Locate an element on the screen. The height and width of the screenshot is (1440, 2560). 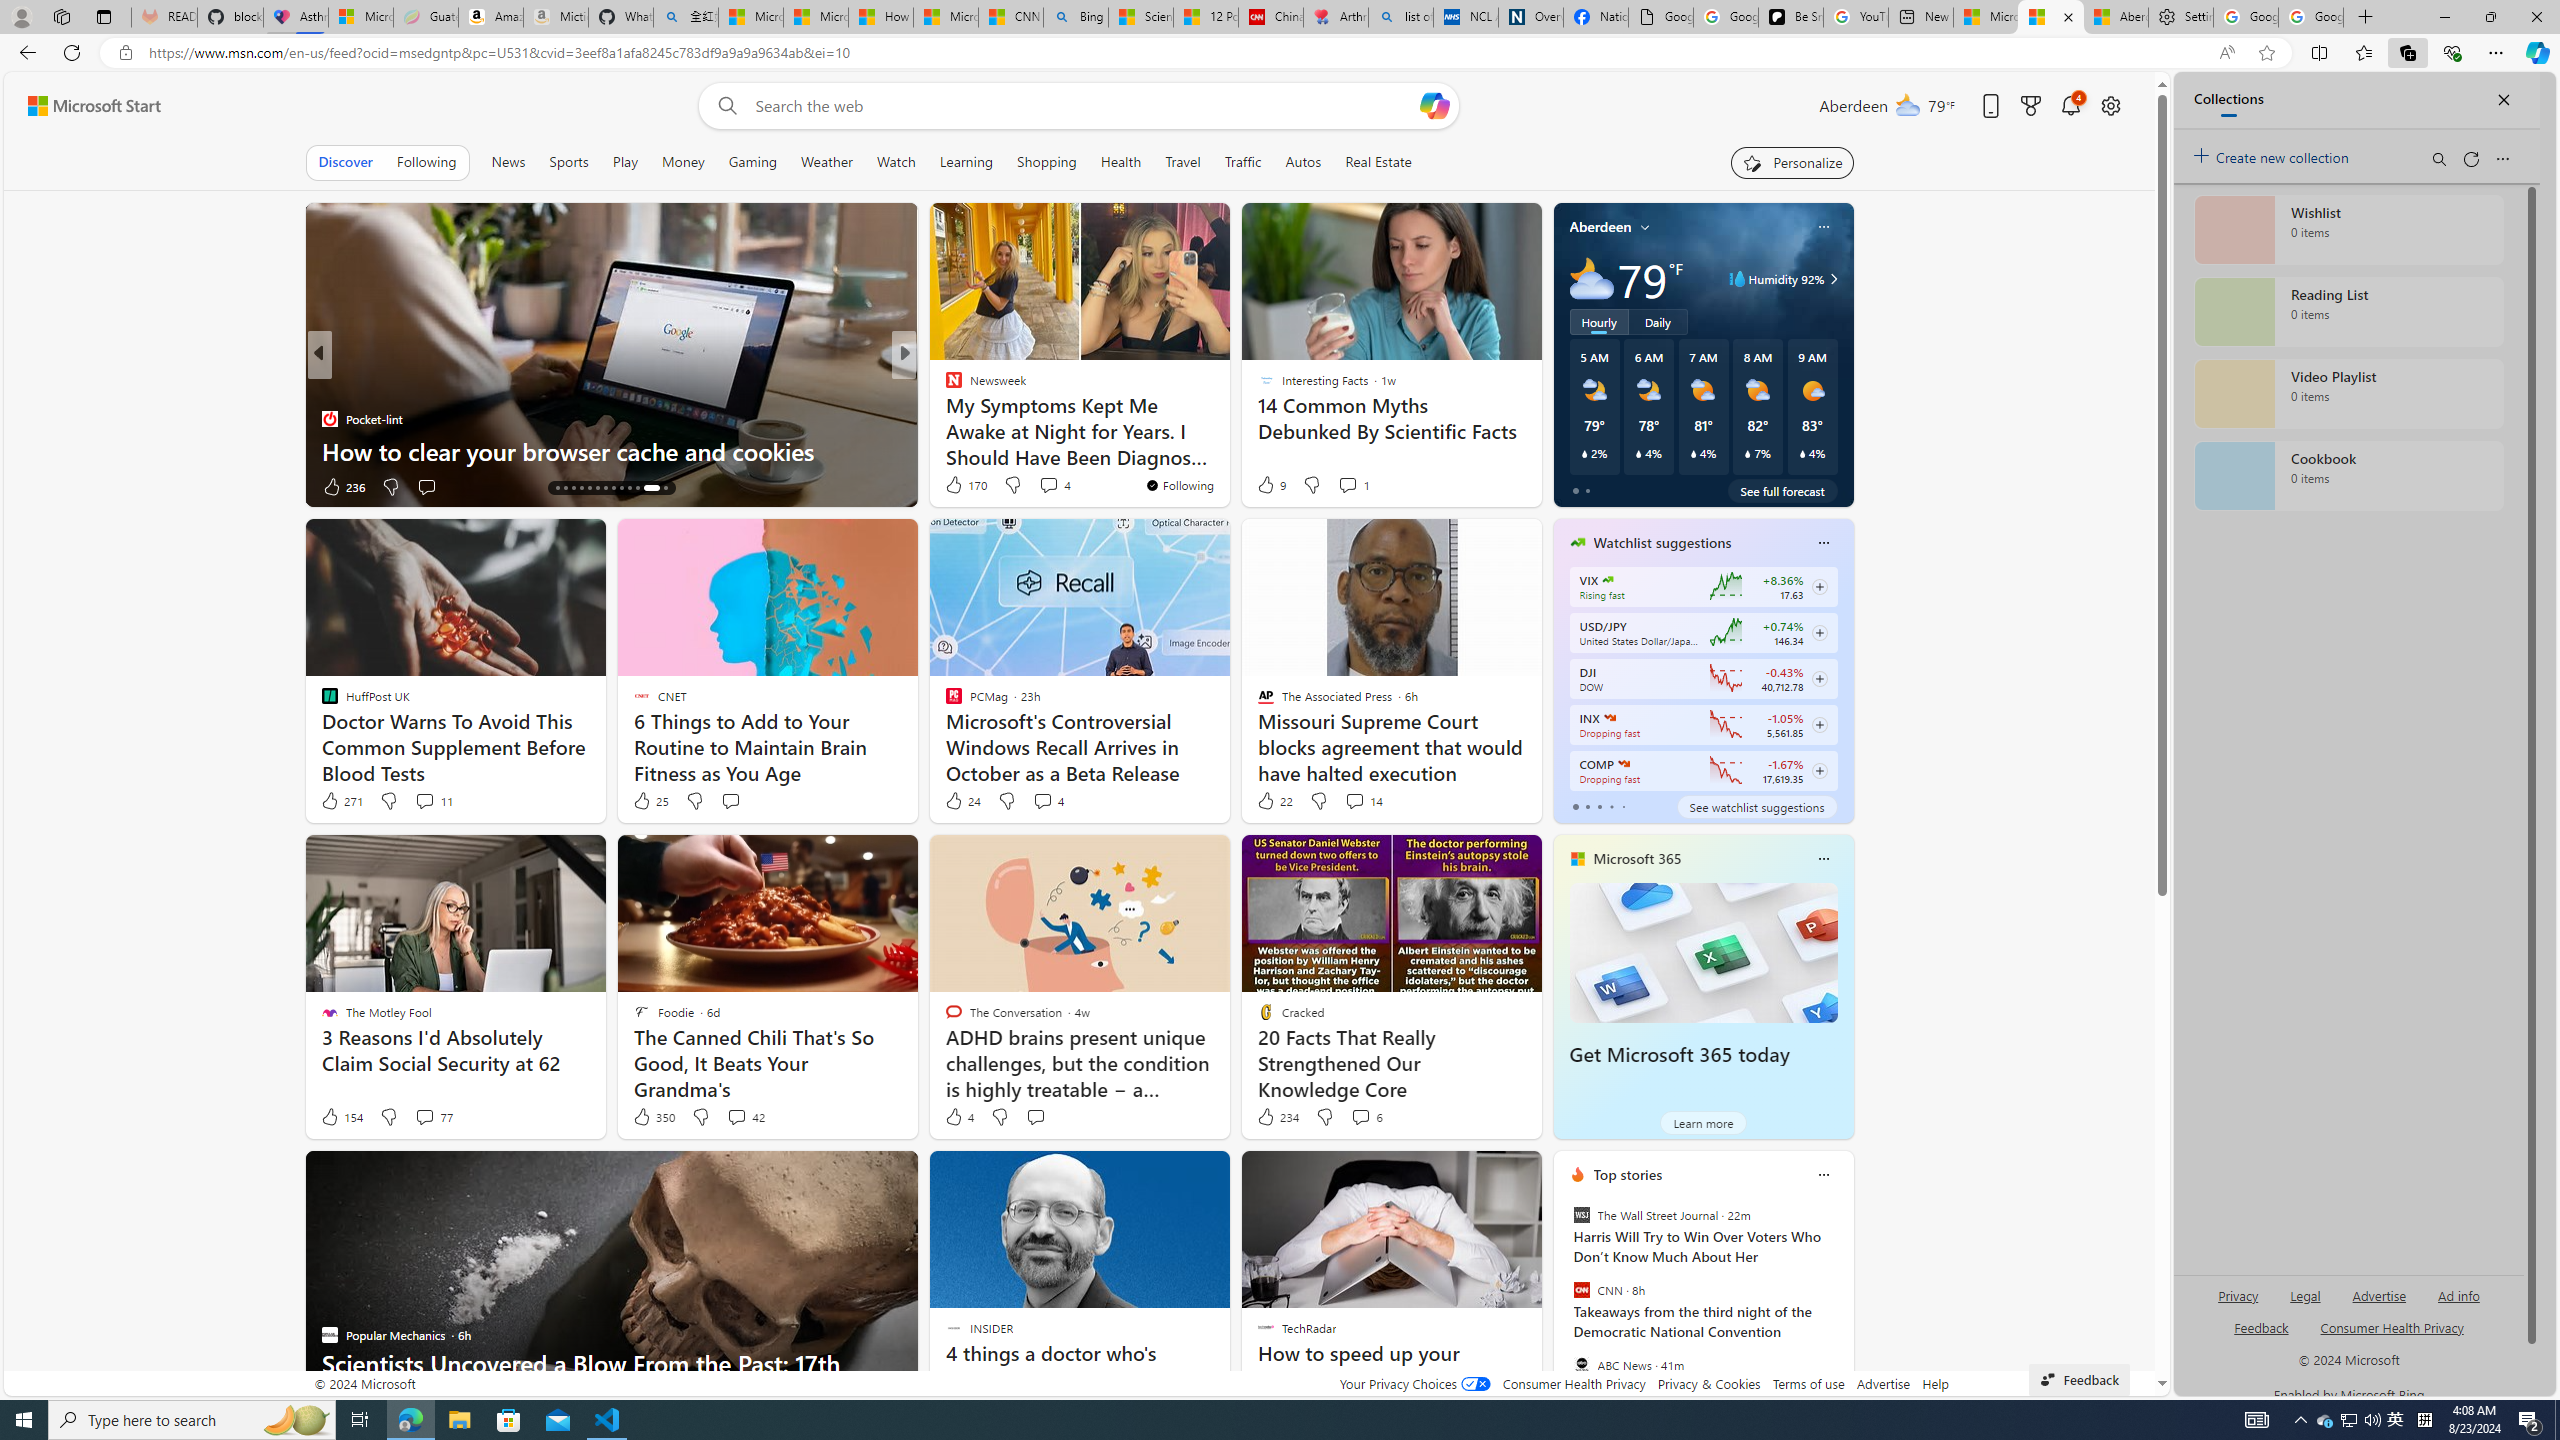
Watch is located at coordinates (896, 162).